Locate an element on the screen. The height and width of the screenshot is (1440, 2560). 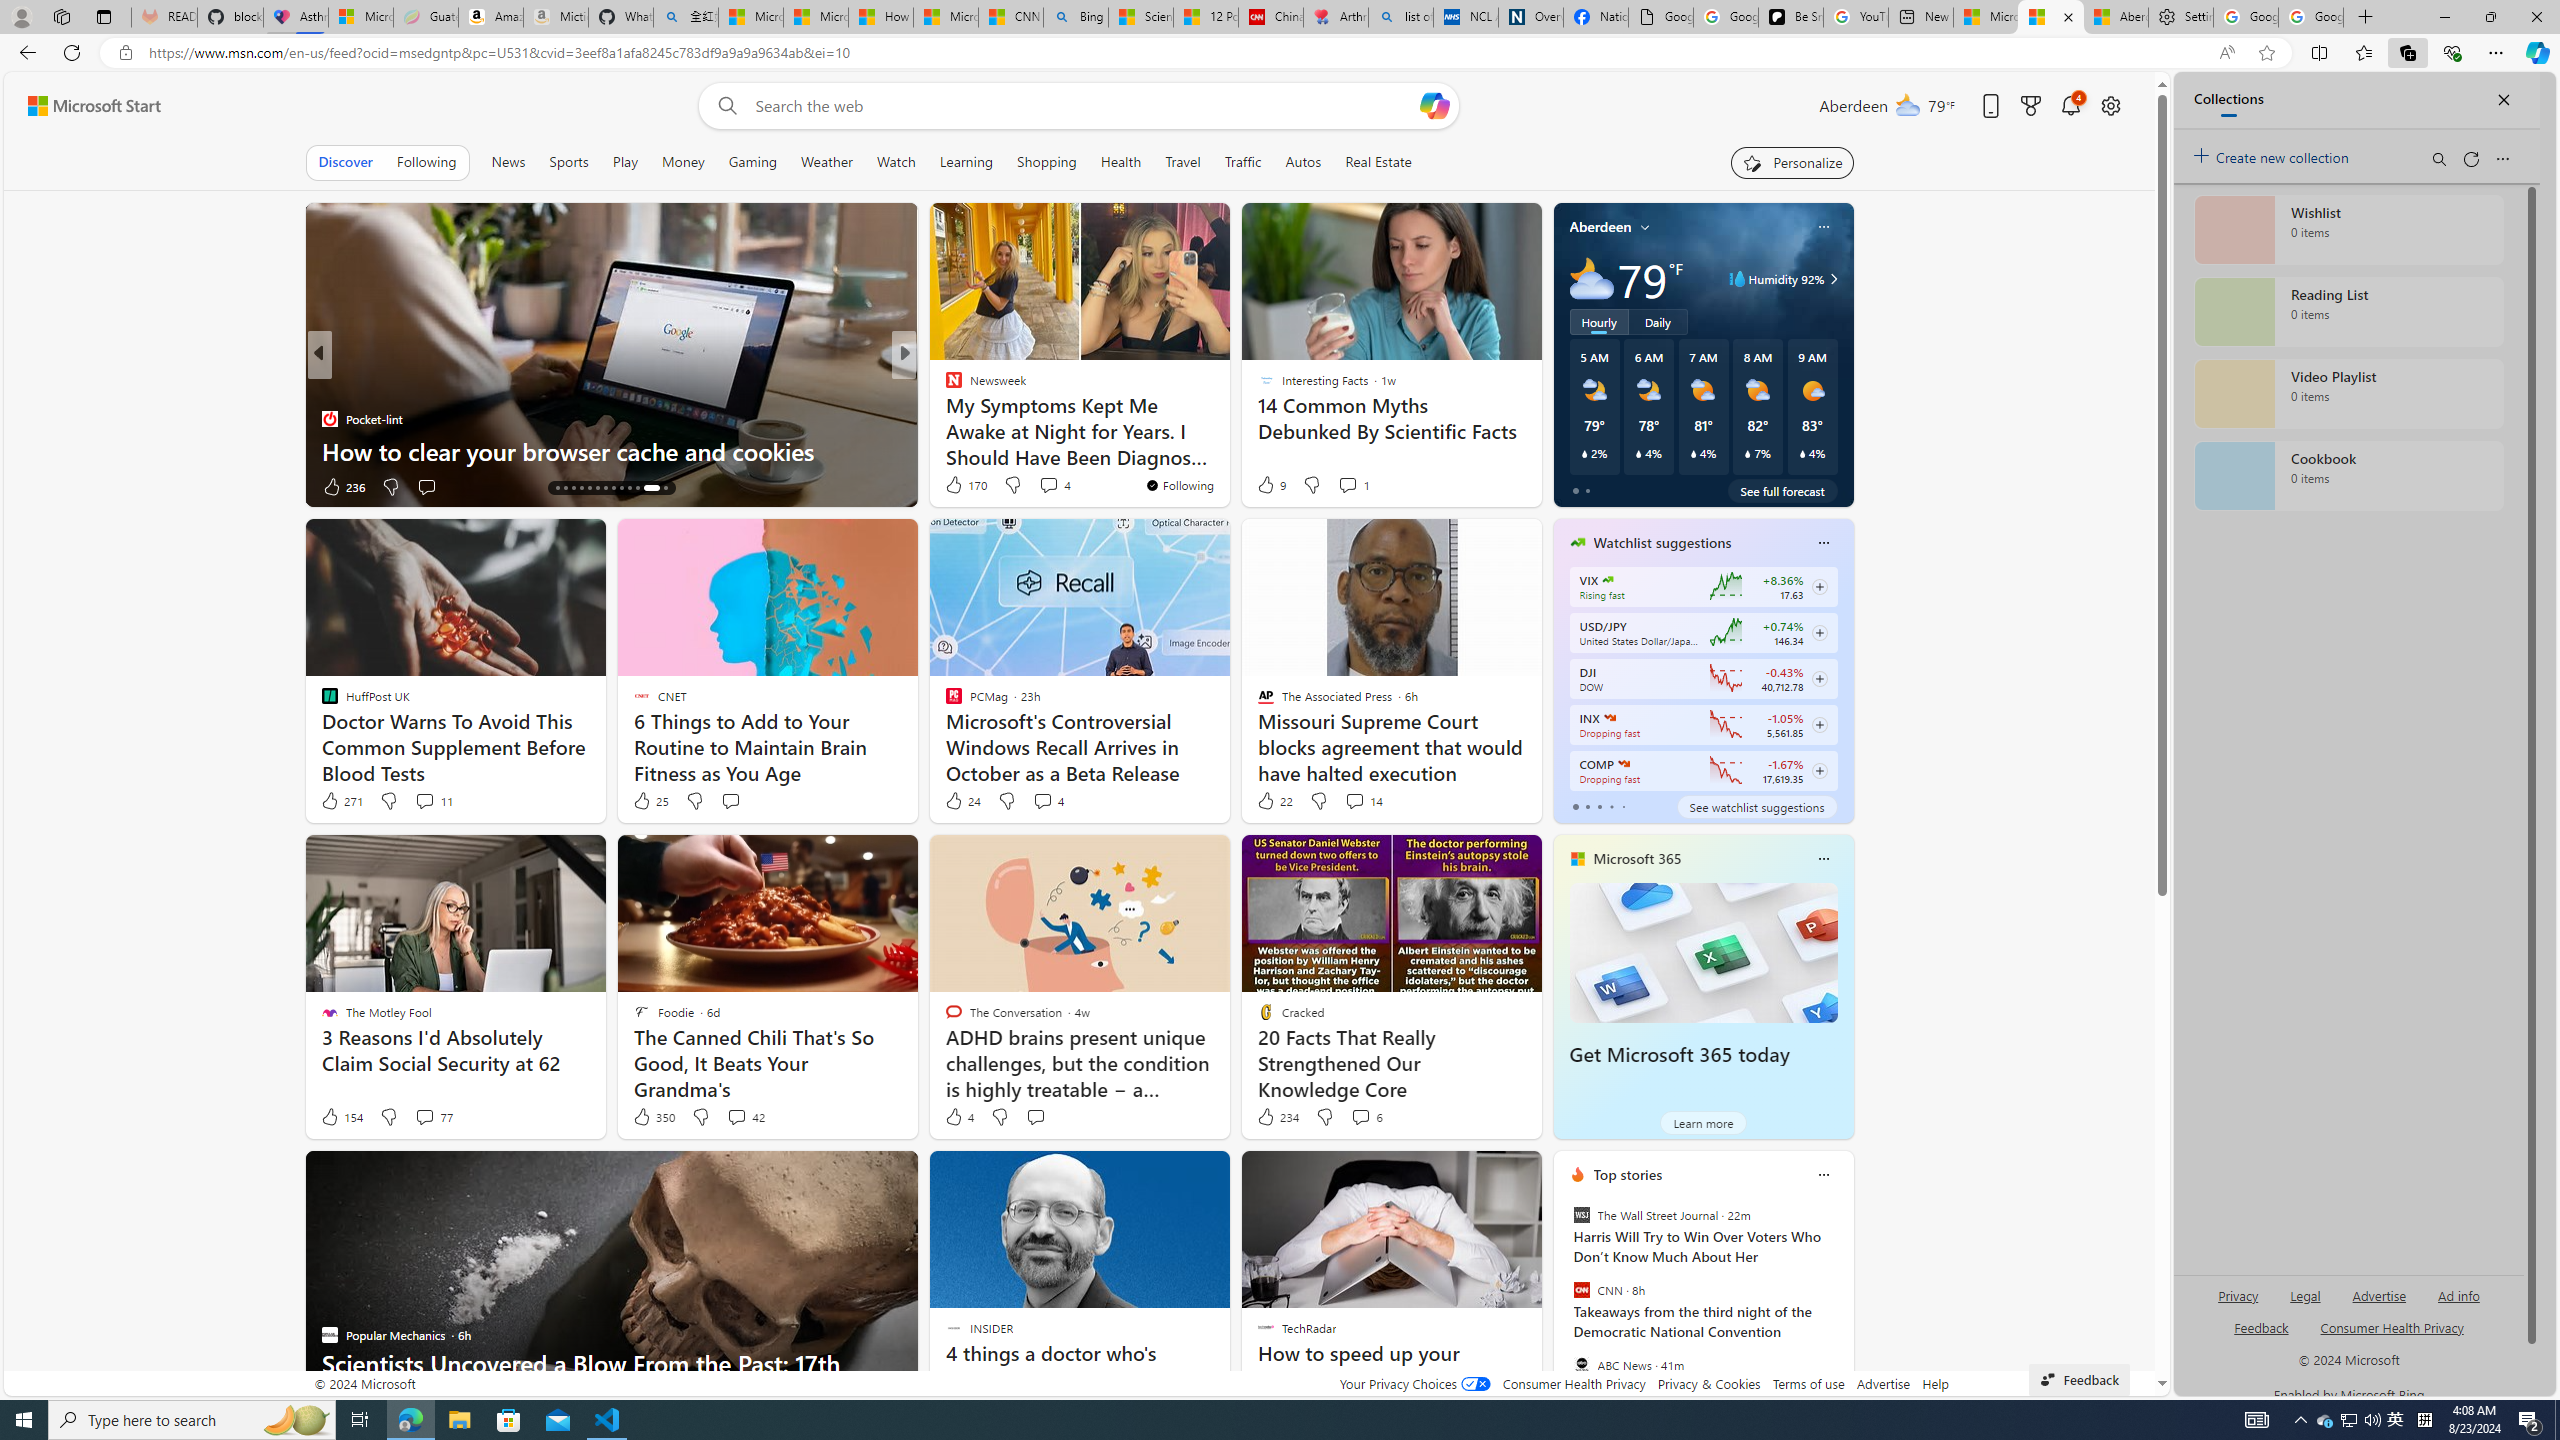
Watch is located at coordinates (896, 162).